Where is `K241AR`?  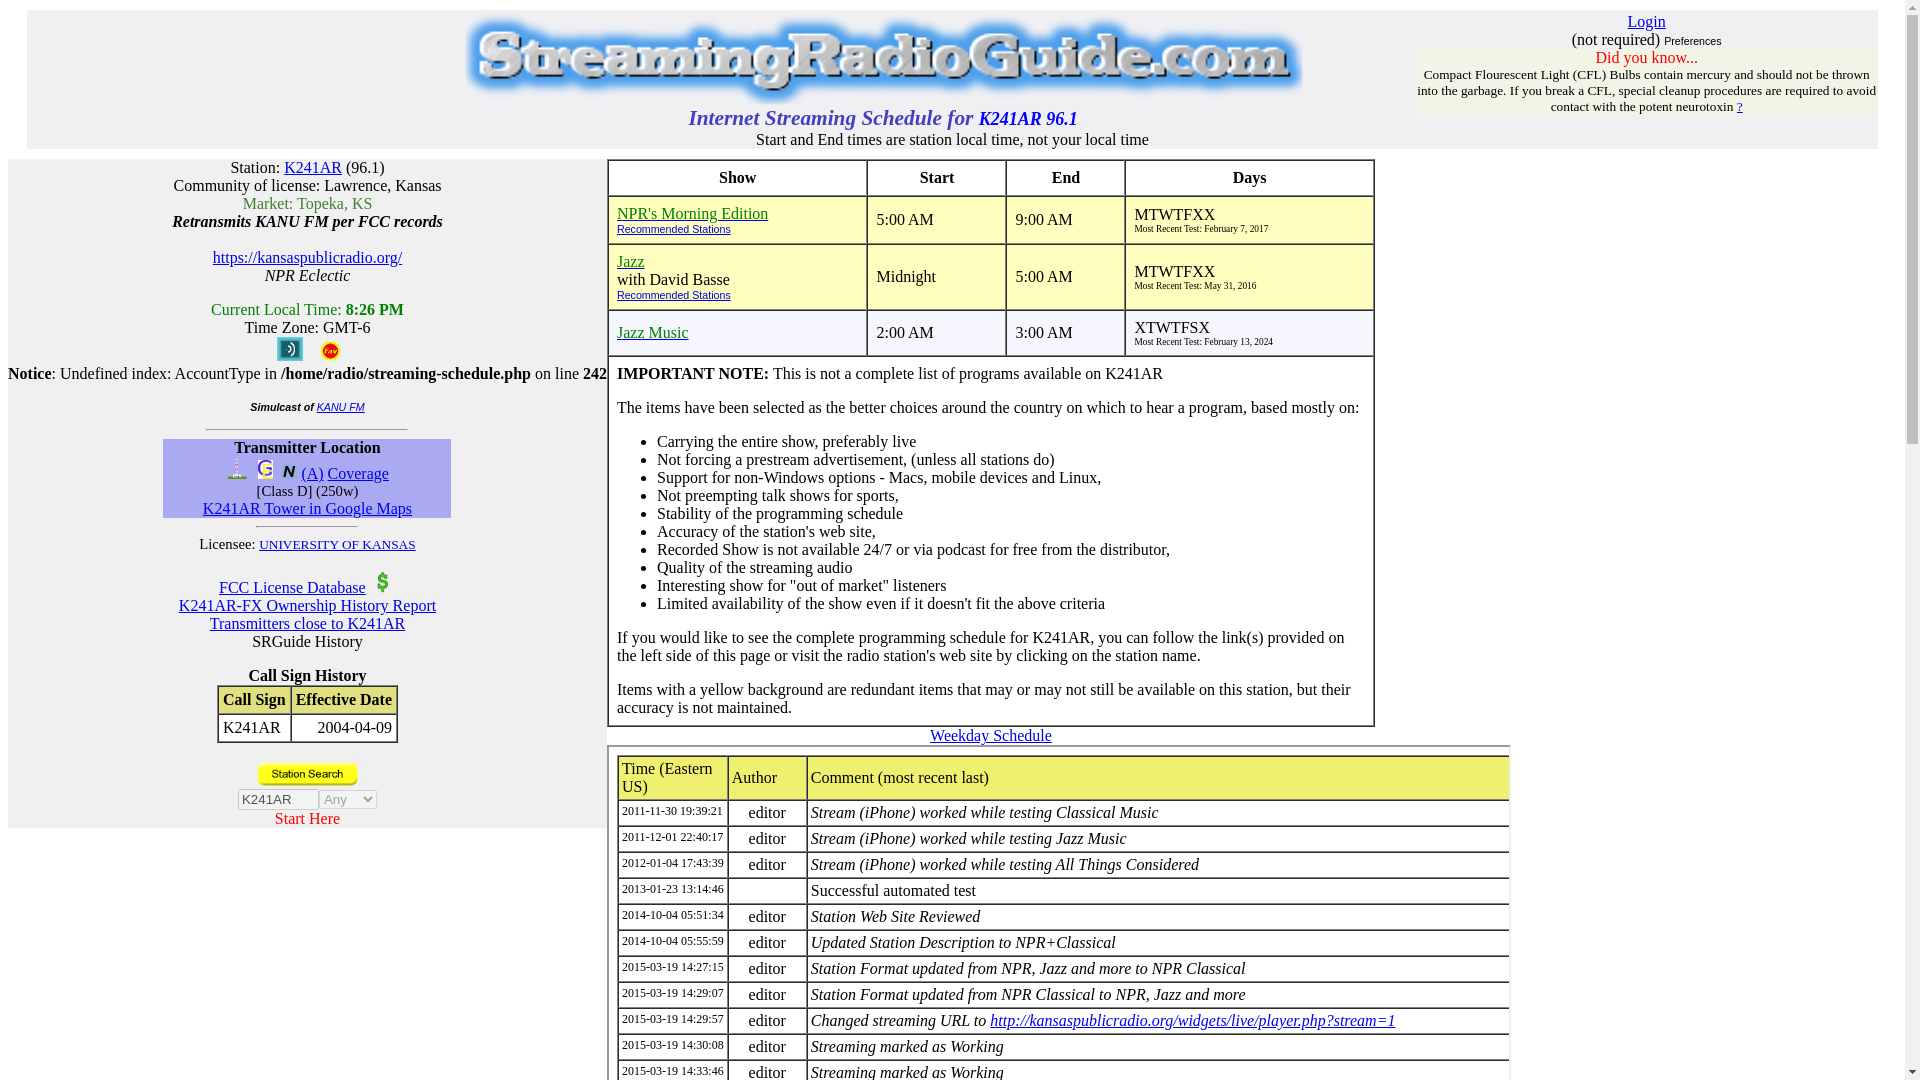 K241AR is located at coordinates (312, 167).